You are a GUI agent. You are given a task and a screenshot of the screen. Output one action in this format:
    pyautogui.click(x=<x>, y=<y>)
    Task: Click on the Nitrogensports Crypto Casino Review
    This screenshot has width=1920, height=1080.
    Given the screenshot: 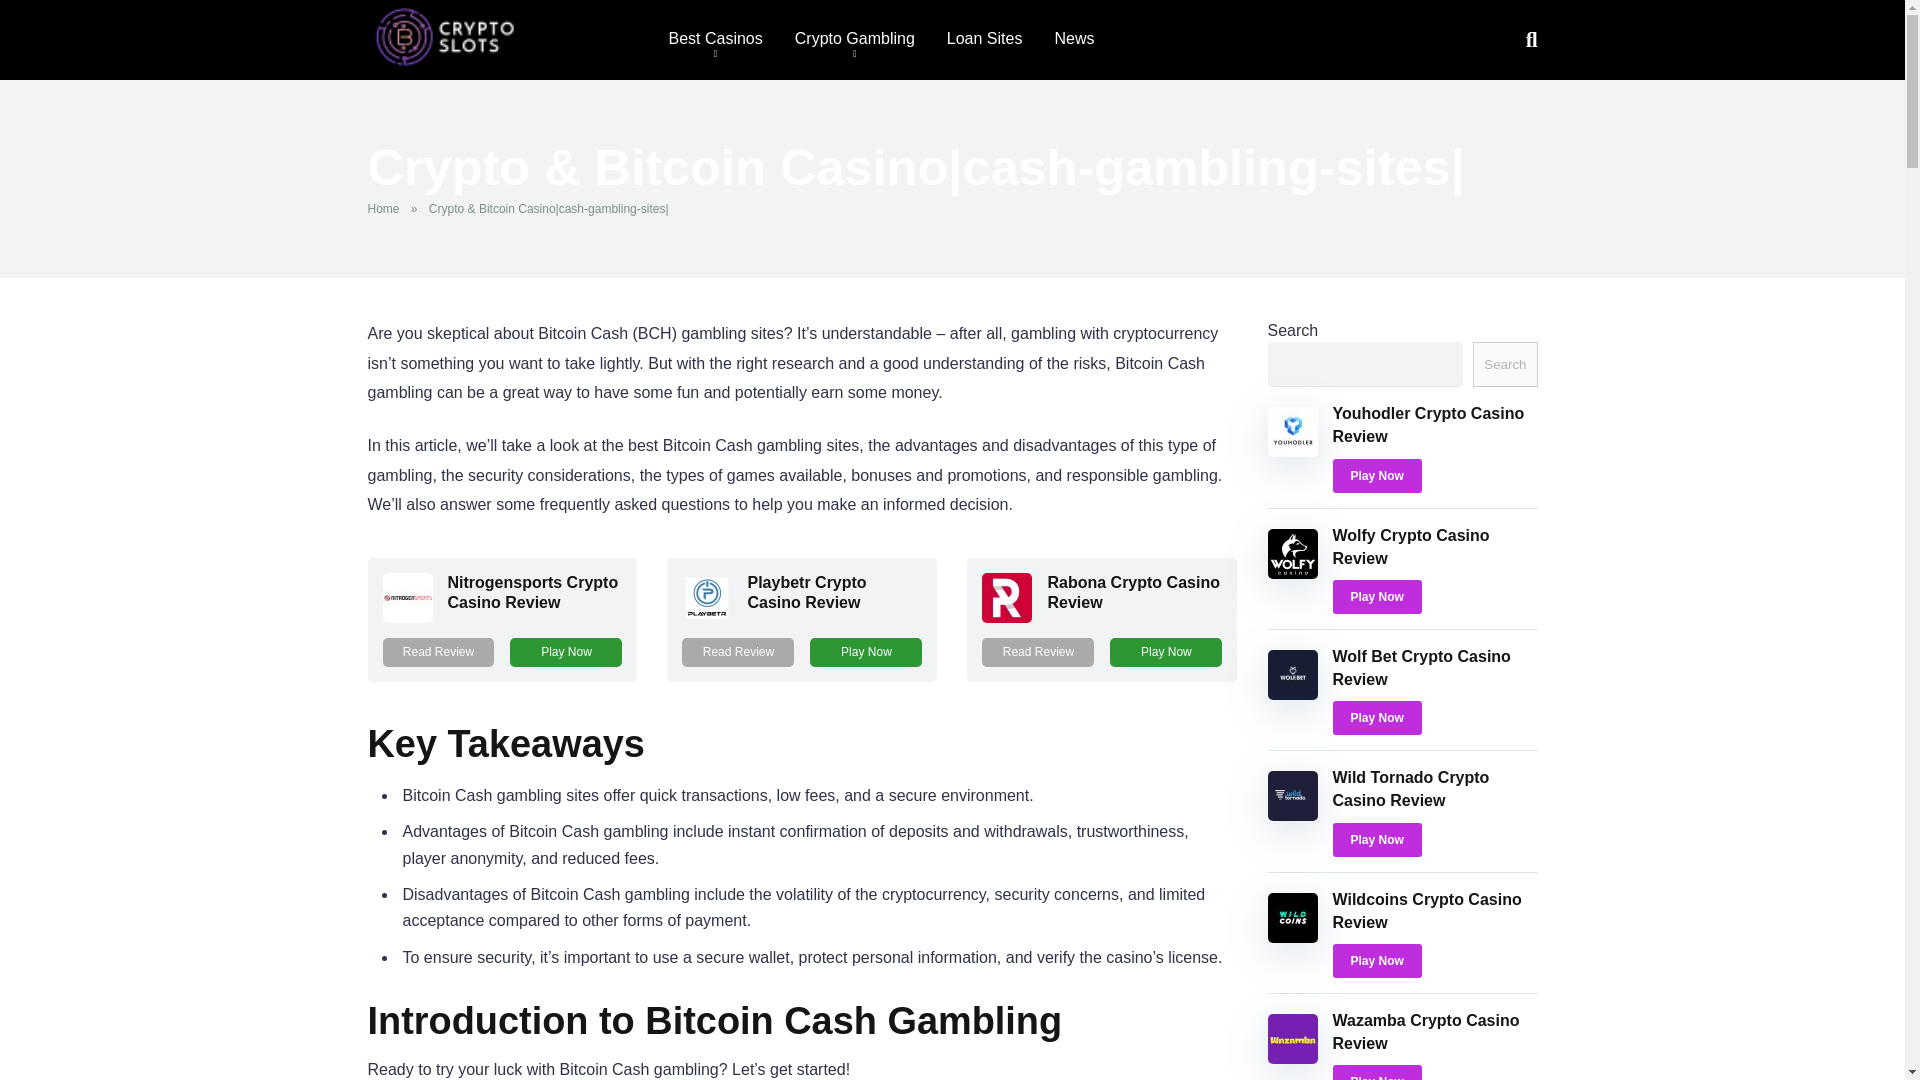 What is the action you would take?
    pyautogui.click(x=407, y=618)
    